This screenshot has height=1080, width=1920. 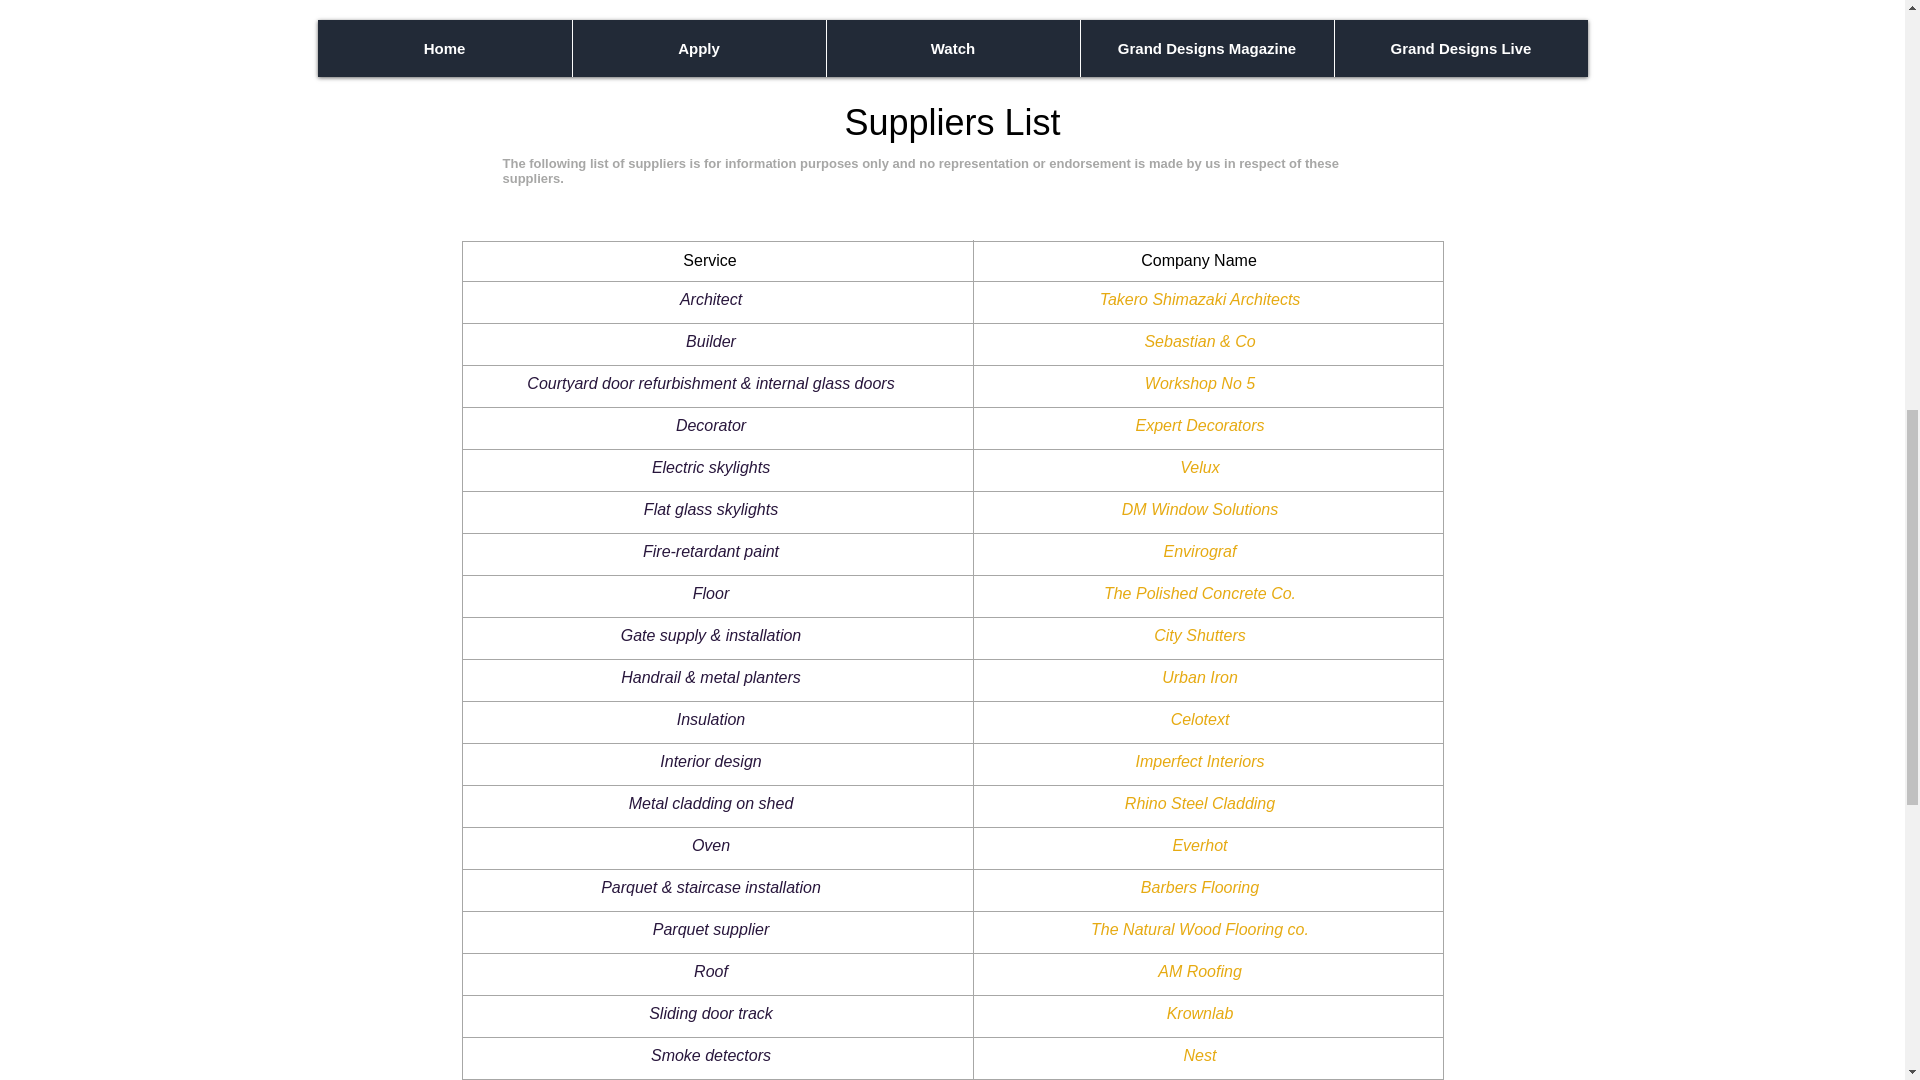 What do you see at coordinates (1200, 971) in the screenshot?
I see `AM Roofing` at bounding box center [1200, 971].